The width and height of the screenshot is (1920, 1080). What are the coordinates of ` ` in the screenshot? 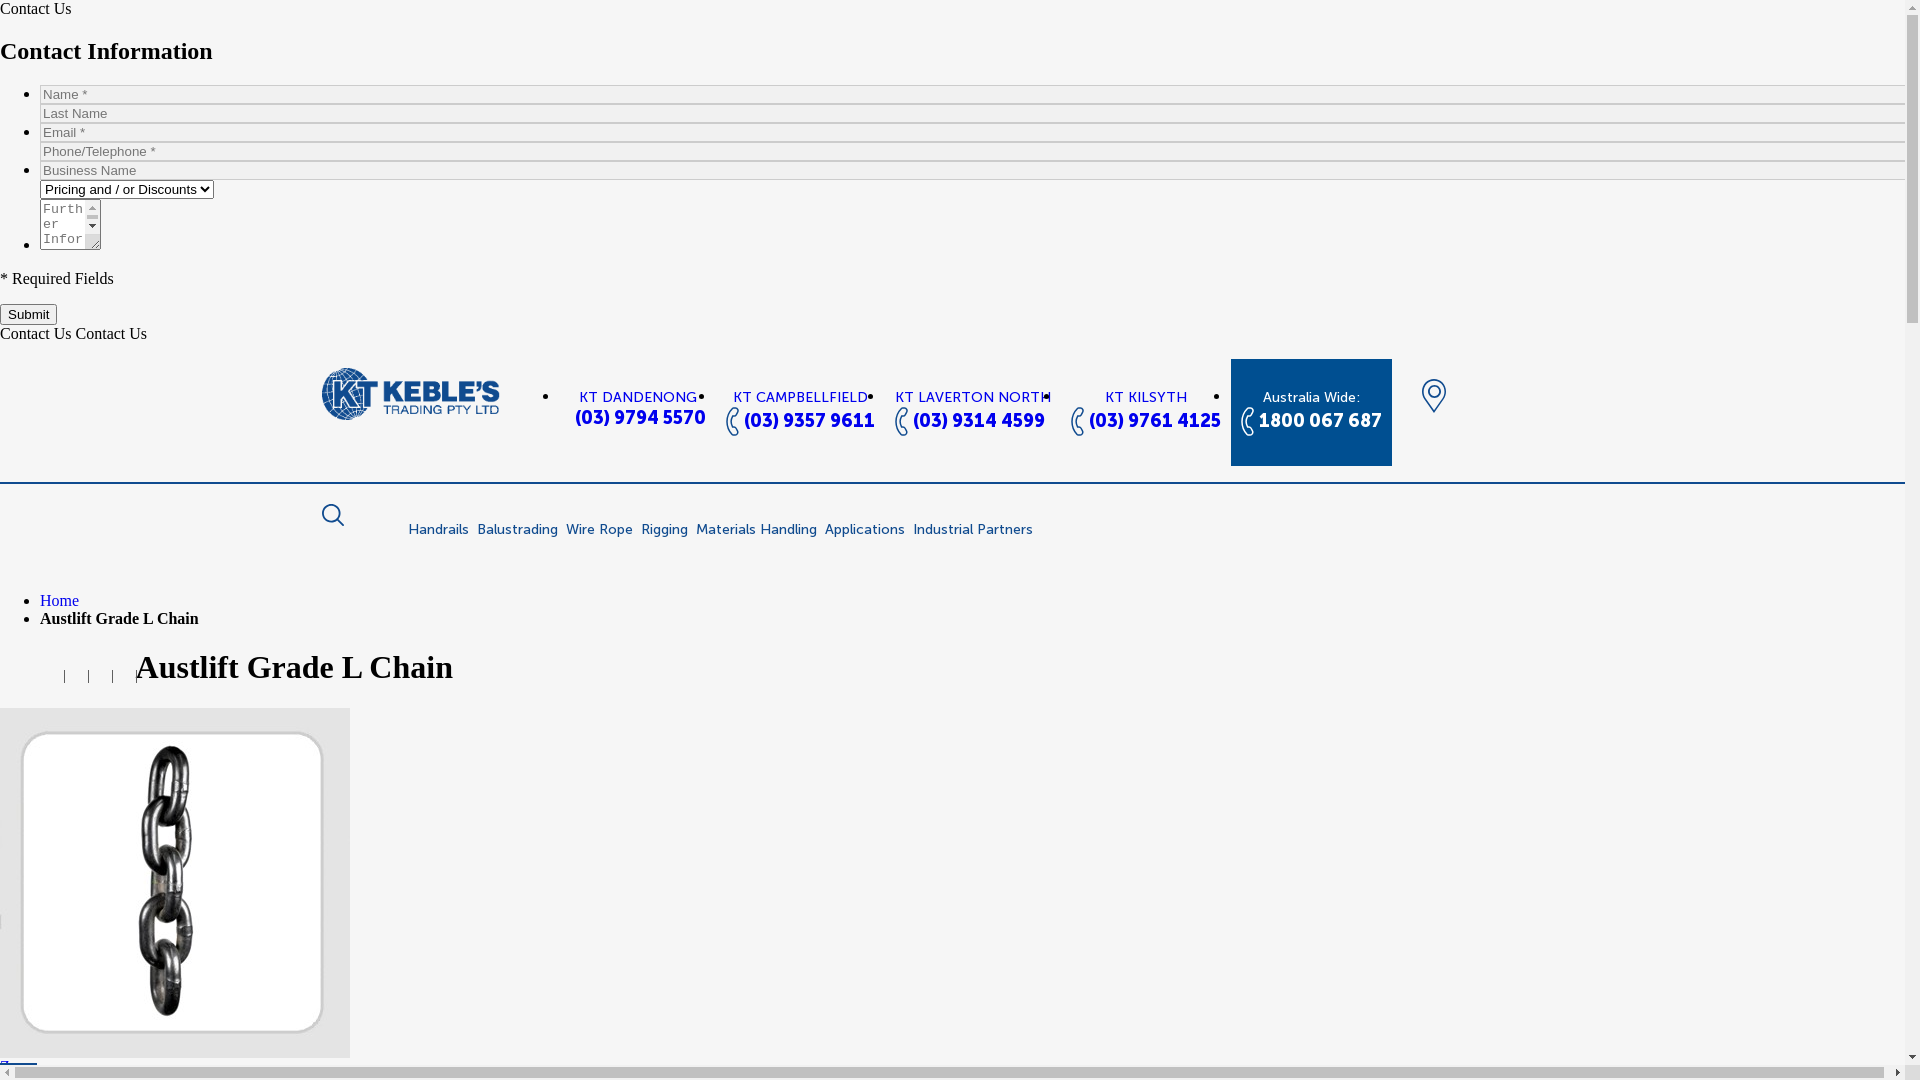 It's located at (124, 674).